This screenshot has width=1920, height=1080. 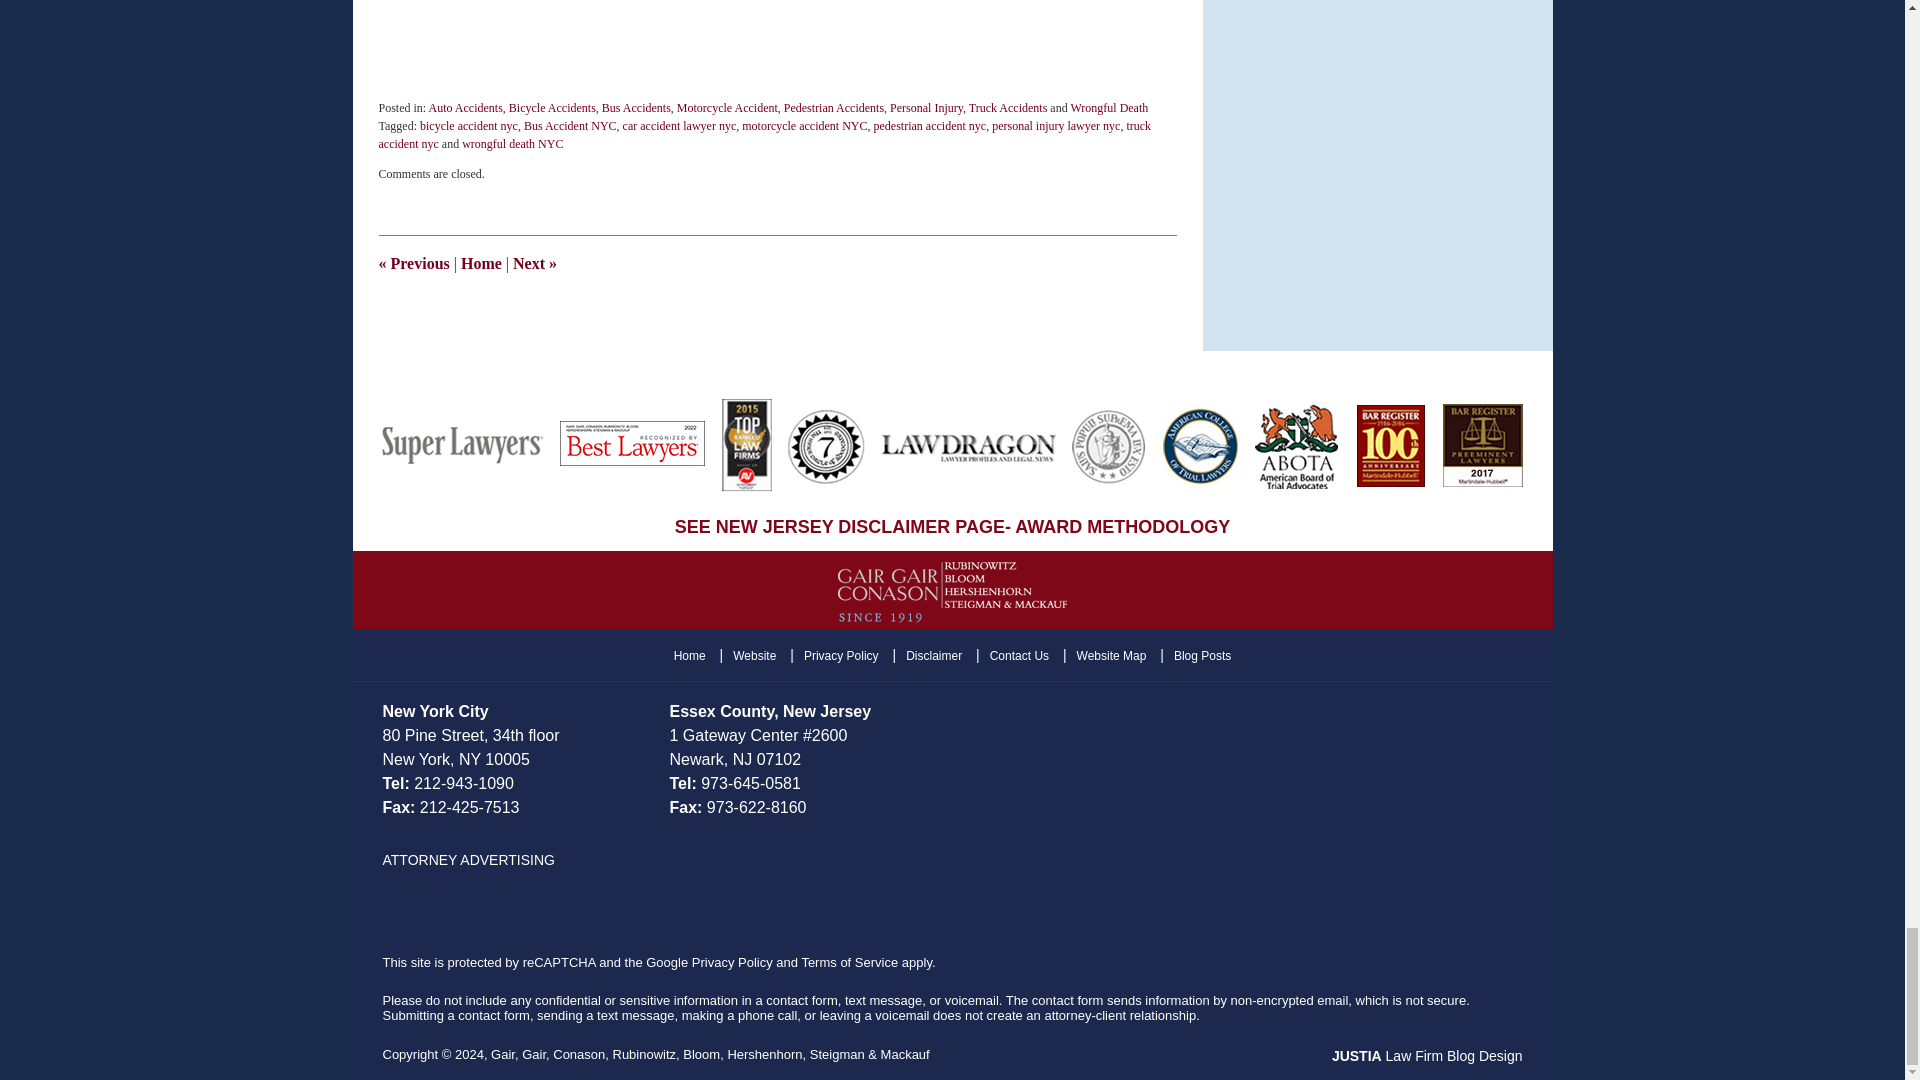 I want to click on View all posts tagged with Bus Accident NYC, so click(x=570, y=125).